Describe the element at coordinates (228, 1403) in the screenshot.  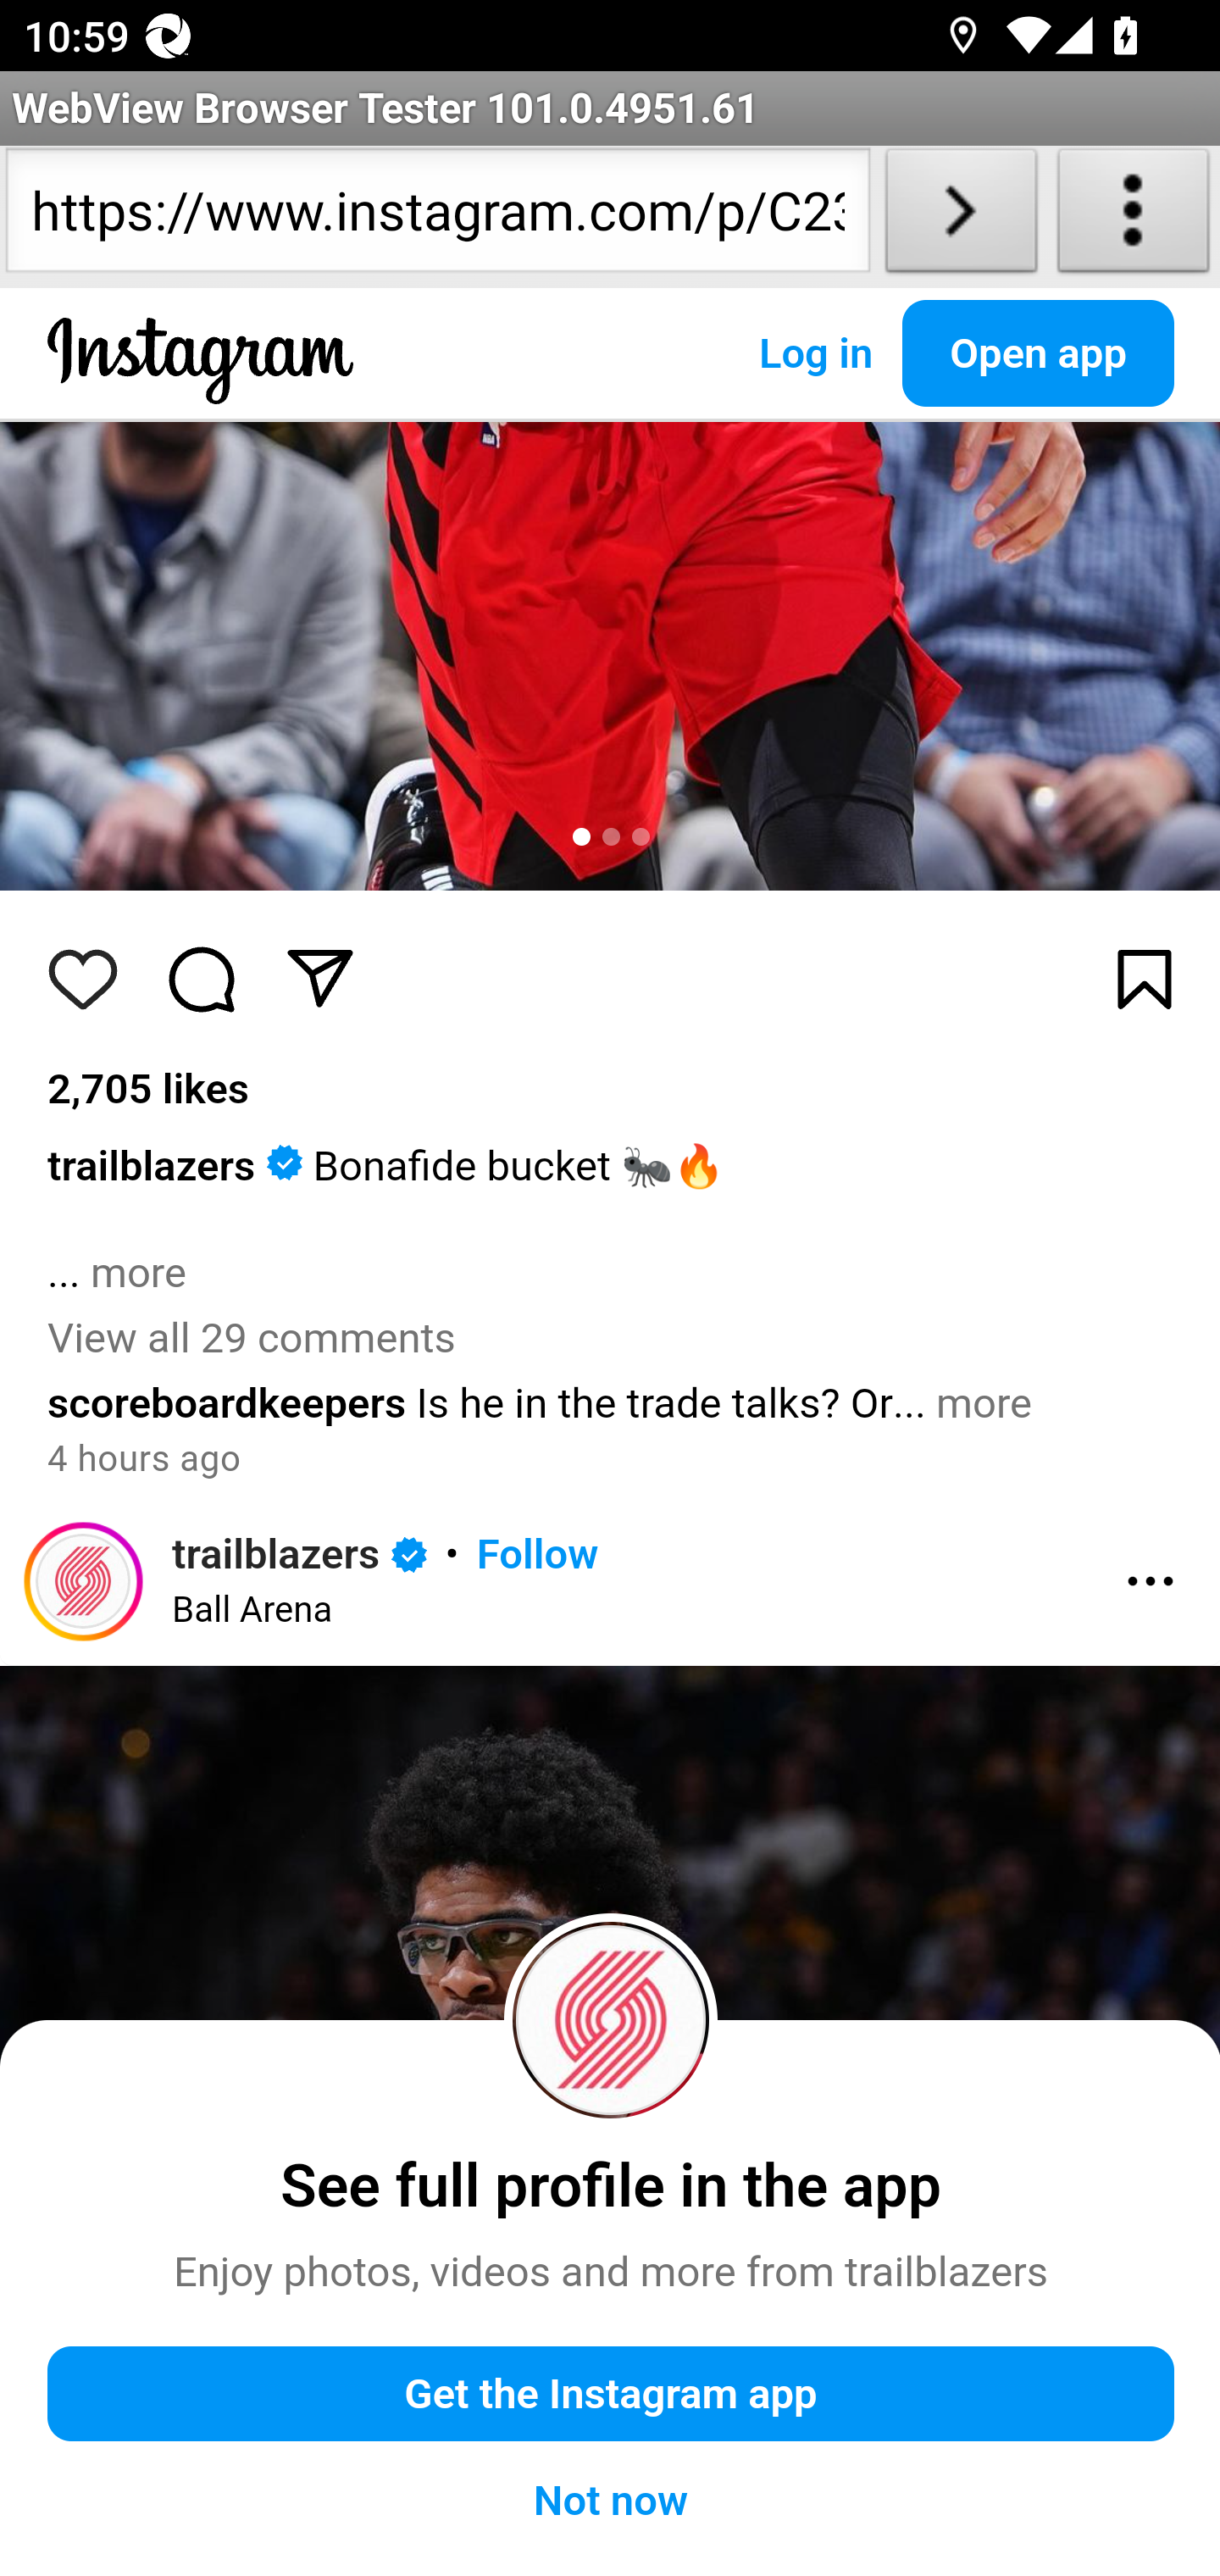
I see `scoreboardkeepers` at that location.